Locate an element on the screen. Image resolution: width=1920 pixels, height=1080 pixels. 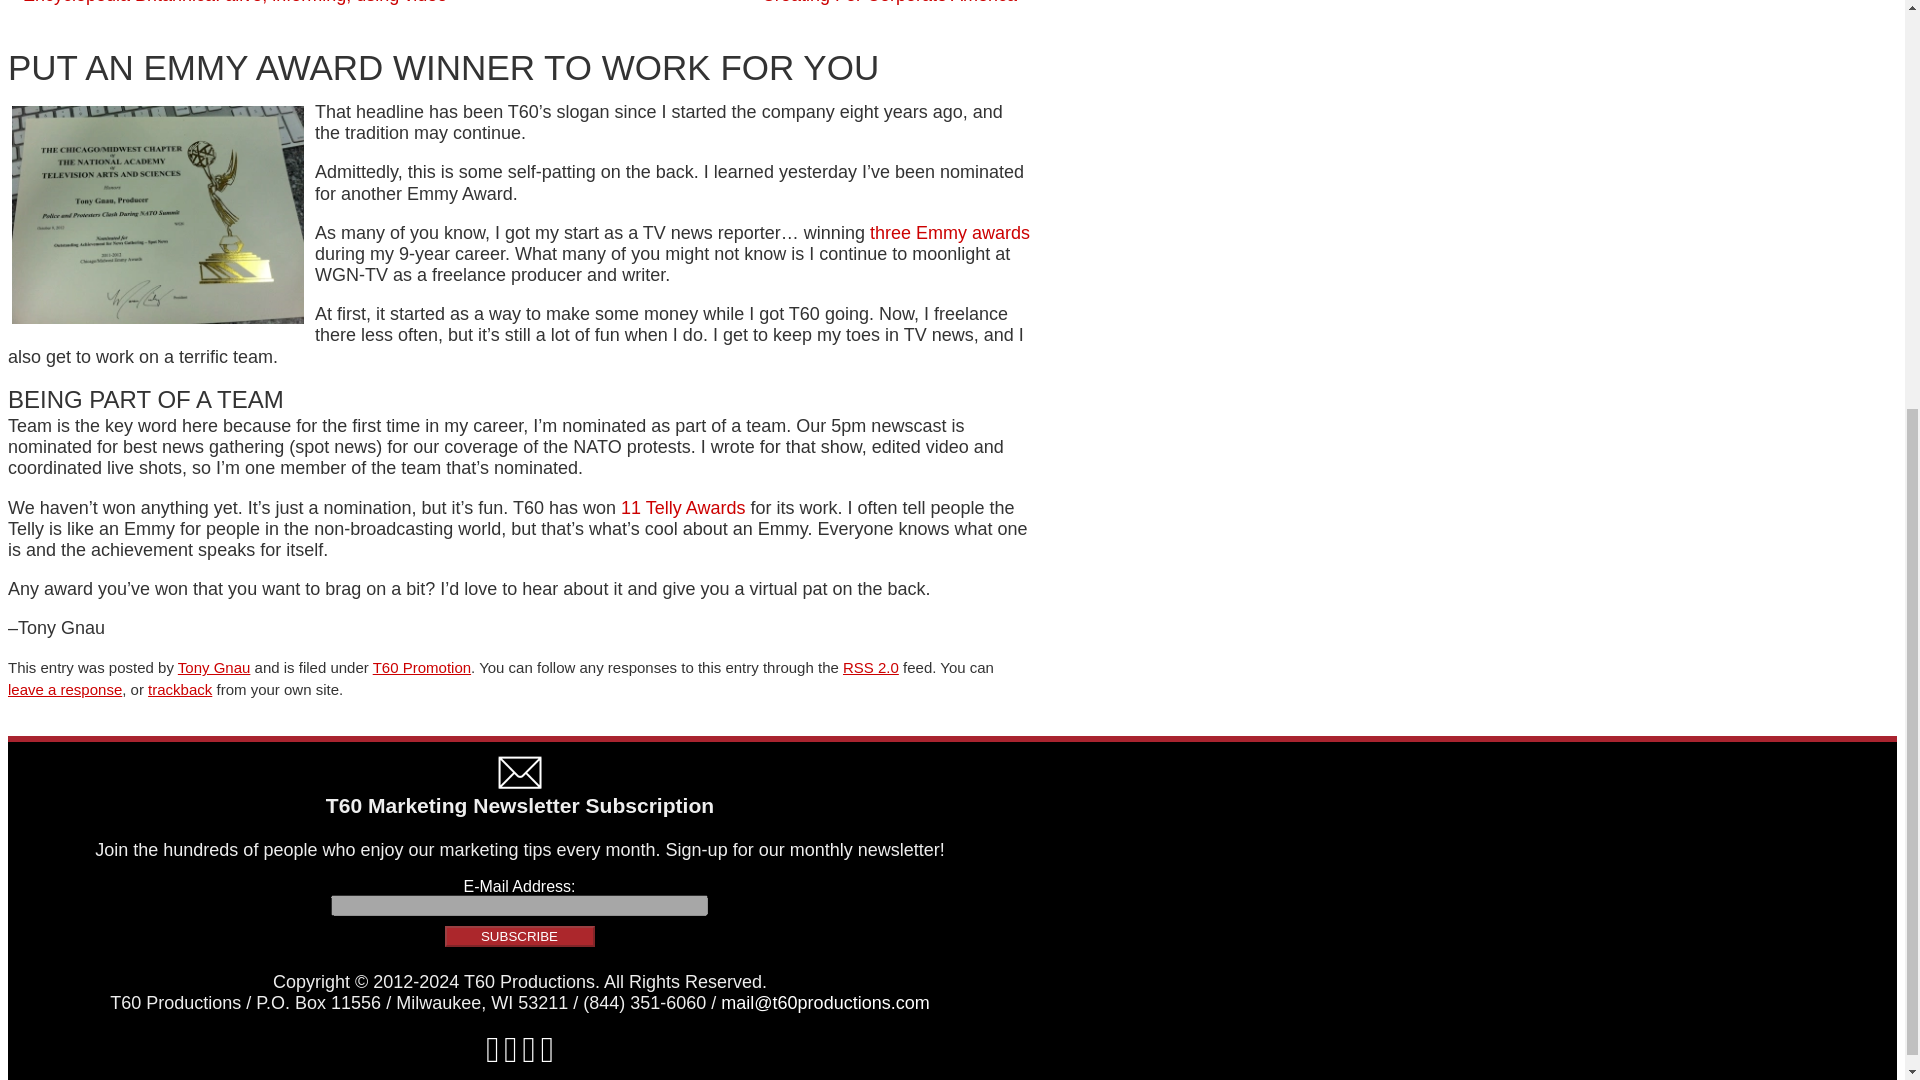
Tony Gnau is located at coordinates (214, 667).